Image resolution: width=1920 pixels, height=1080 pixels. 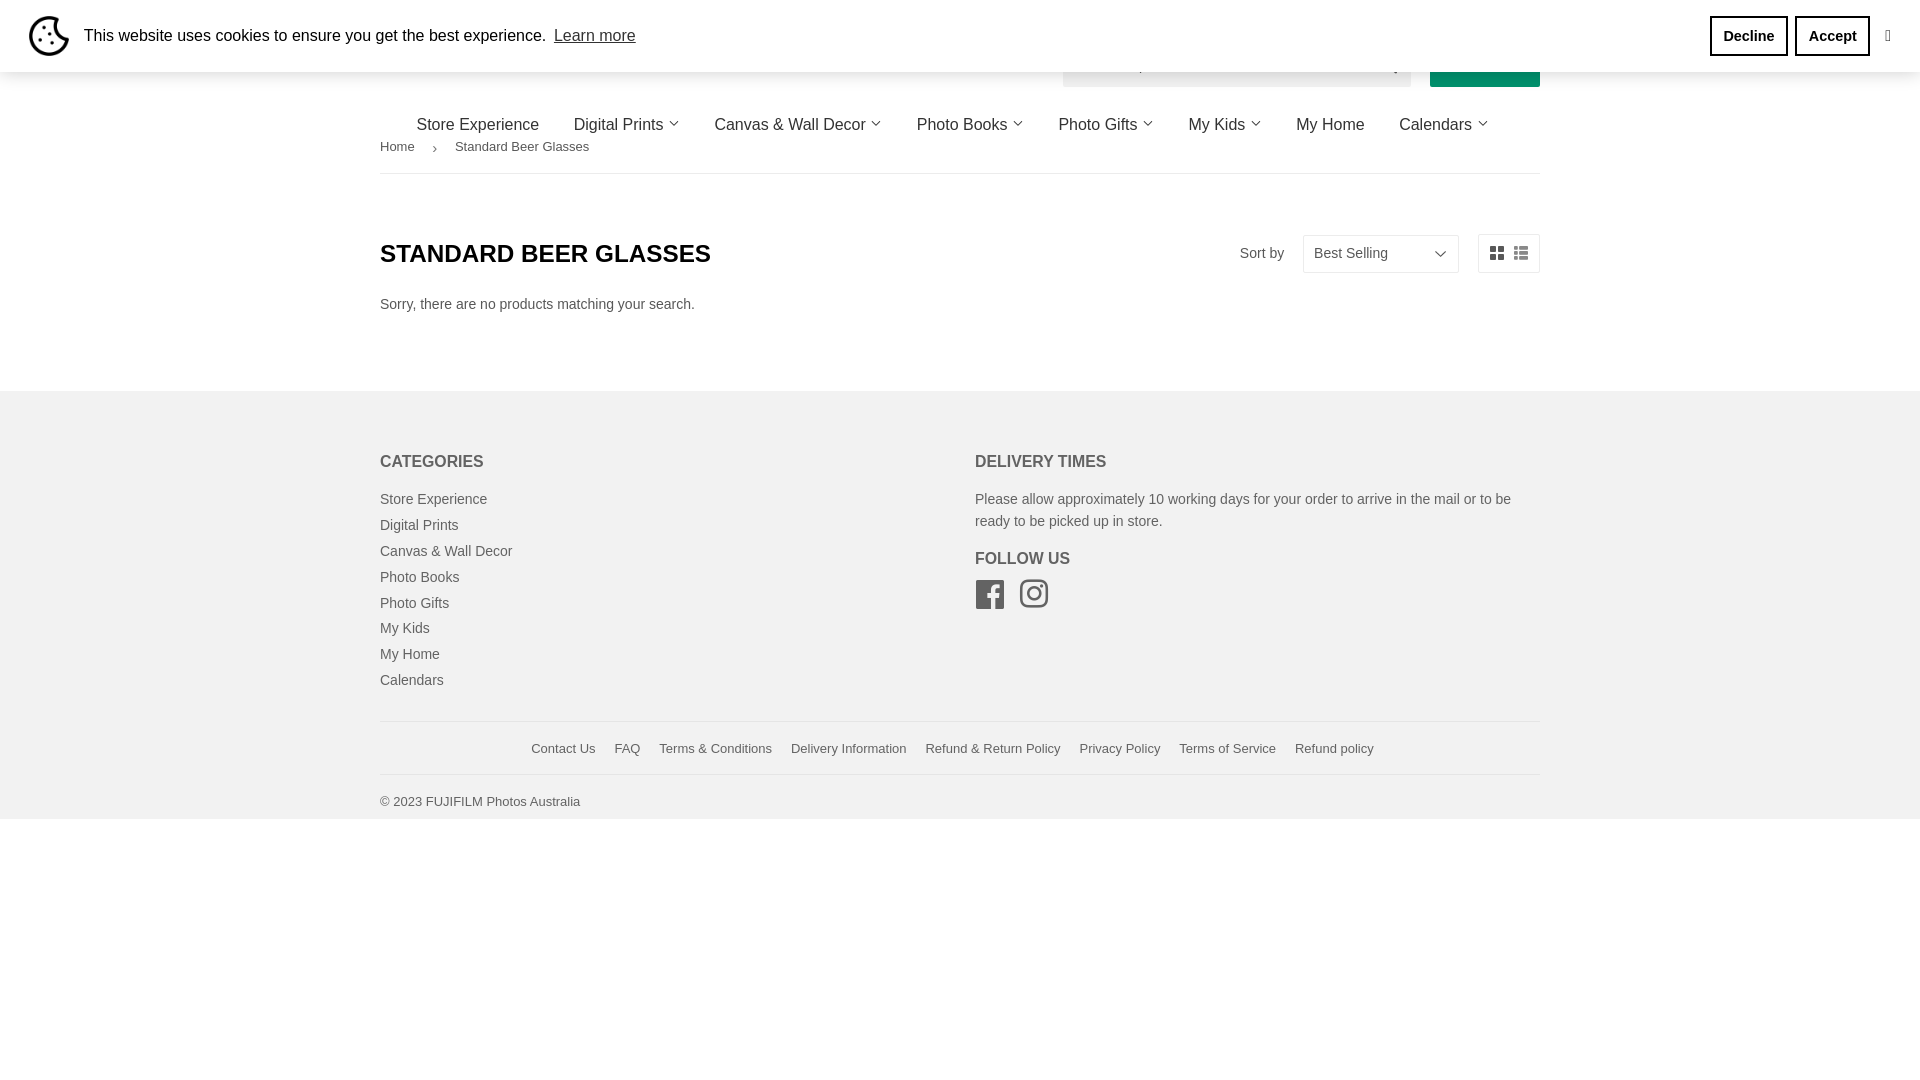 What do you see at coordinates (1296, 22) in the screenshot?
I see `Contact Us` at bounding box center [1296, 22].